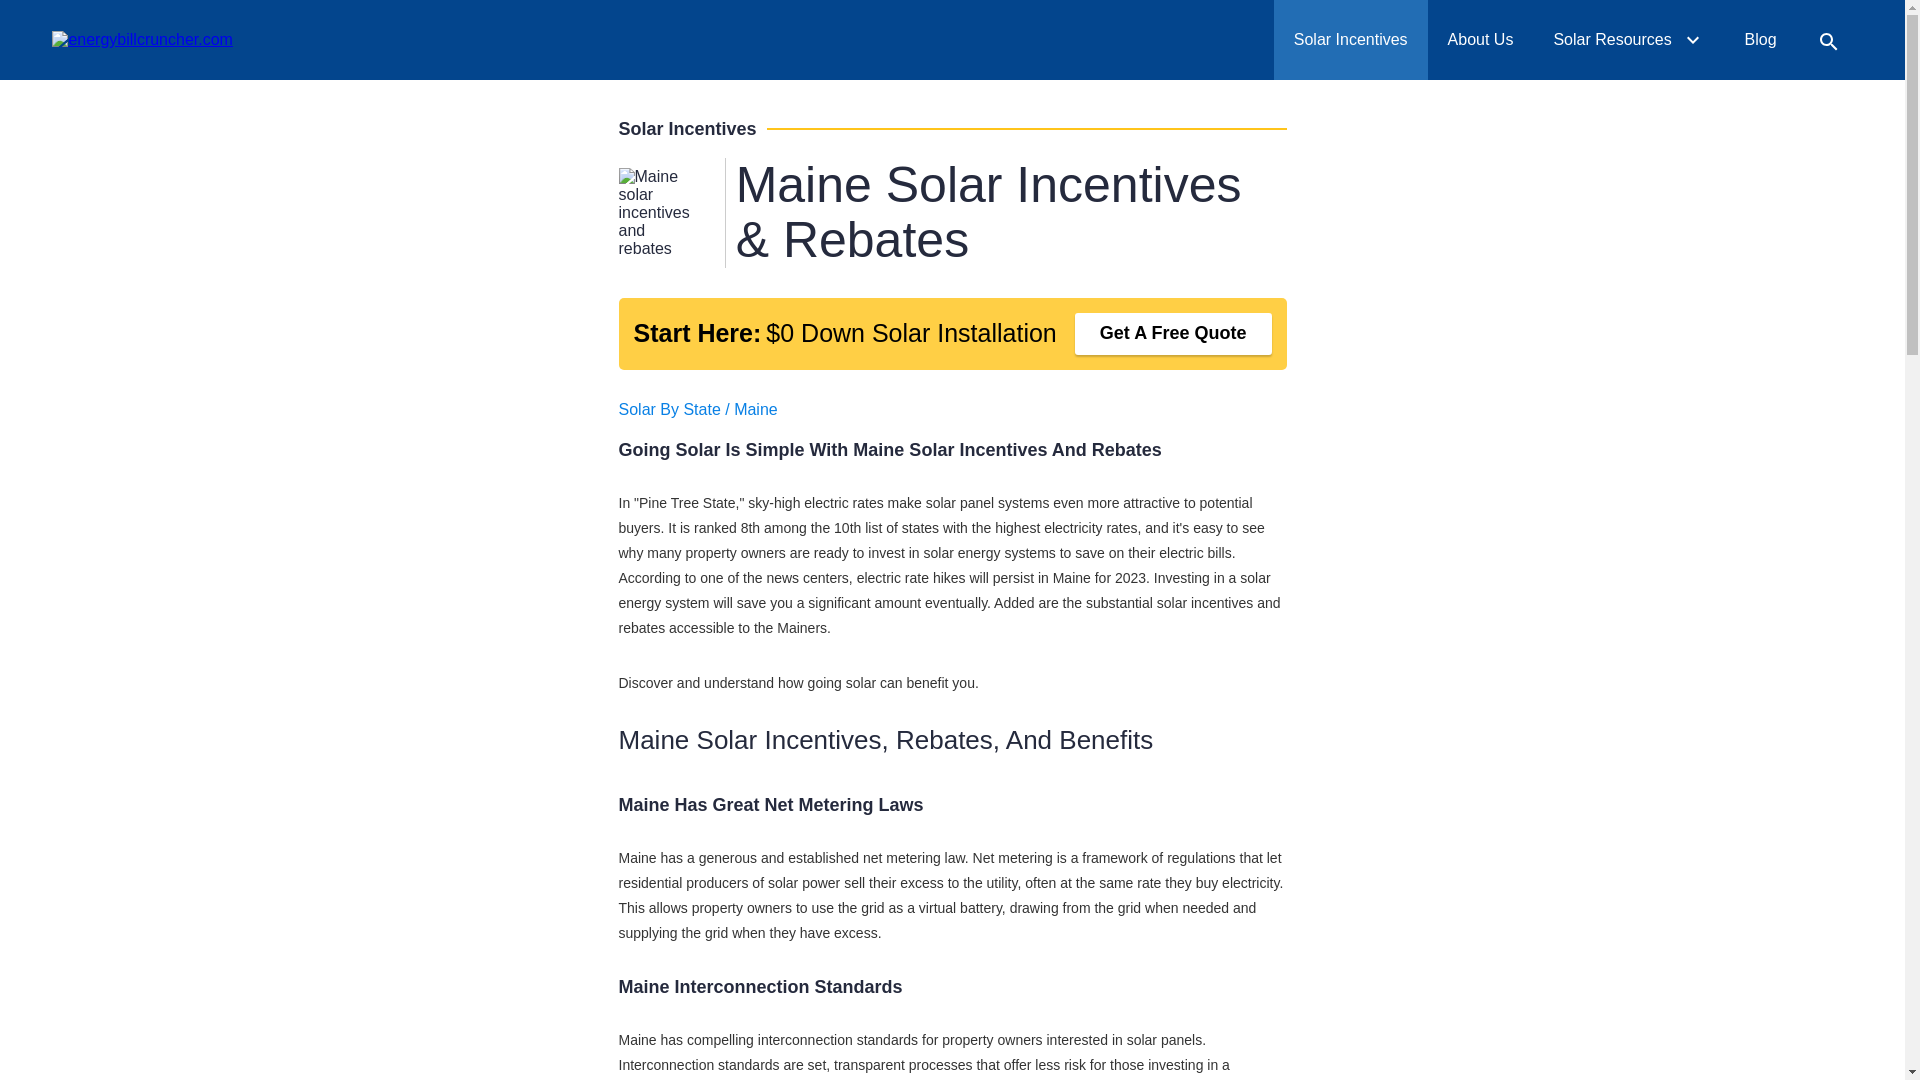 This screenshot has width=1920, height=1080. What do you see at coordinates (1173, 334) in the screenshot?
I see `Get A Free Quote` at bounding box center [1173, 334].